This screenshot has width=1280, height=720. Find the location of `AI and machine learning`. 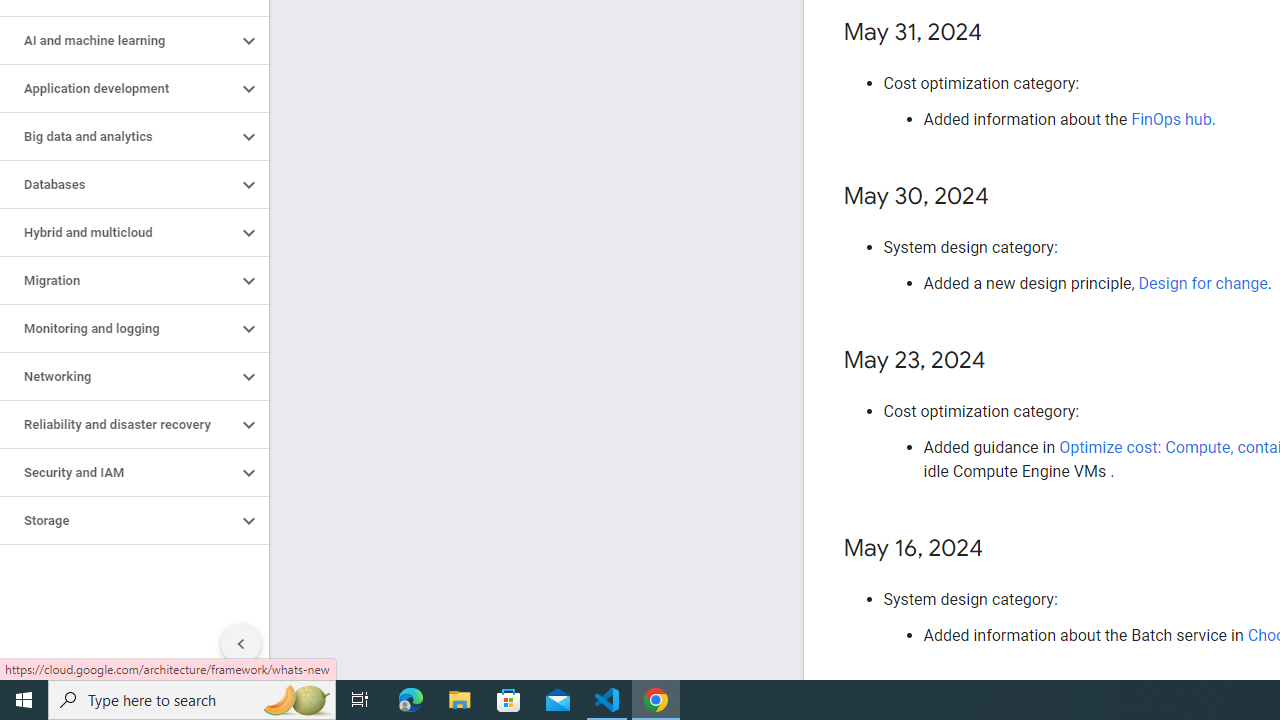

AI and machine learning is located at coordinates (118, 40).